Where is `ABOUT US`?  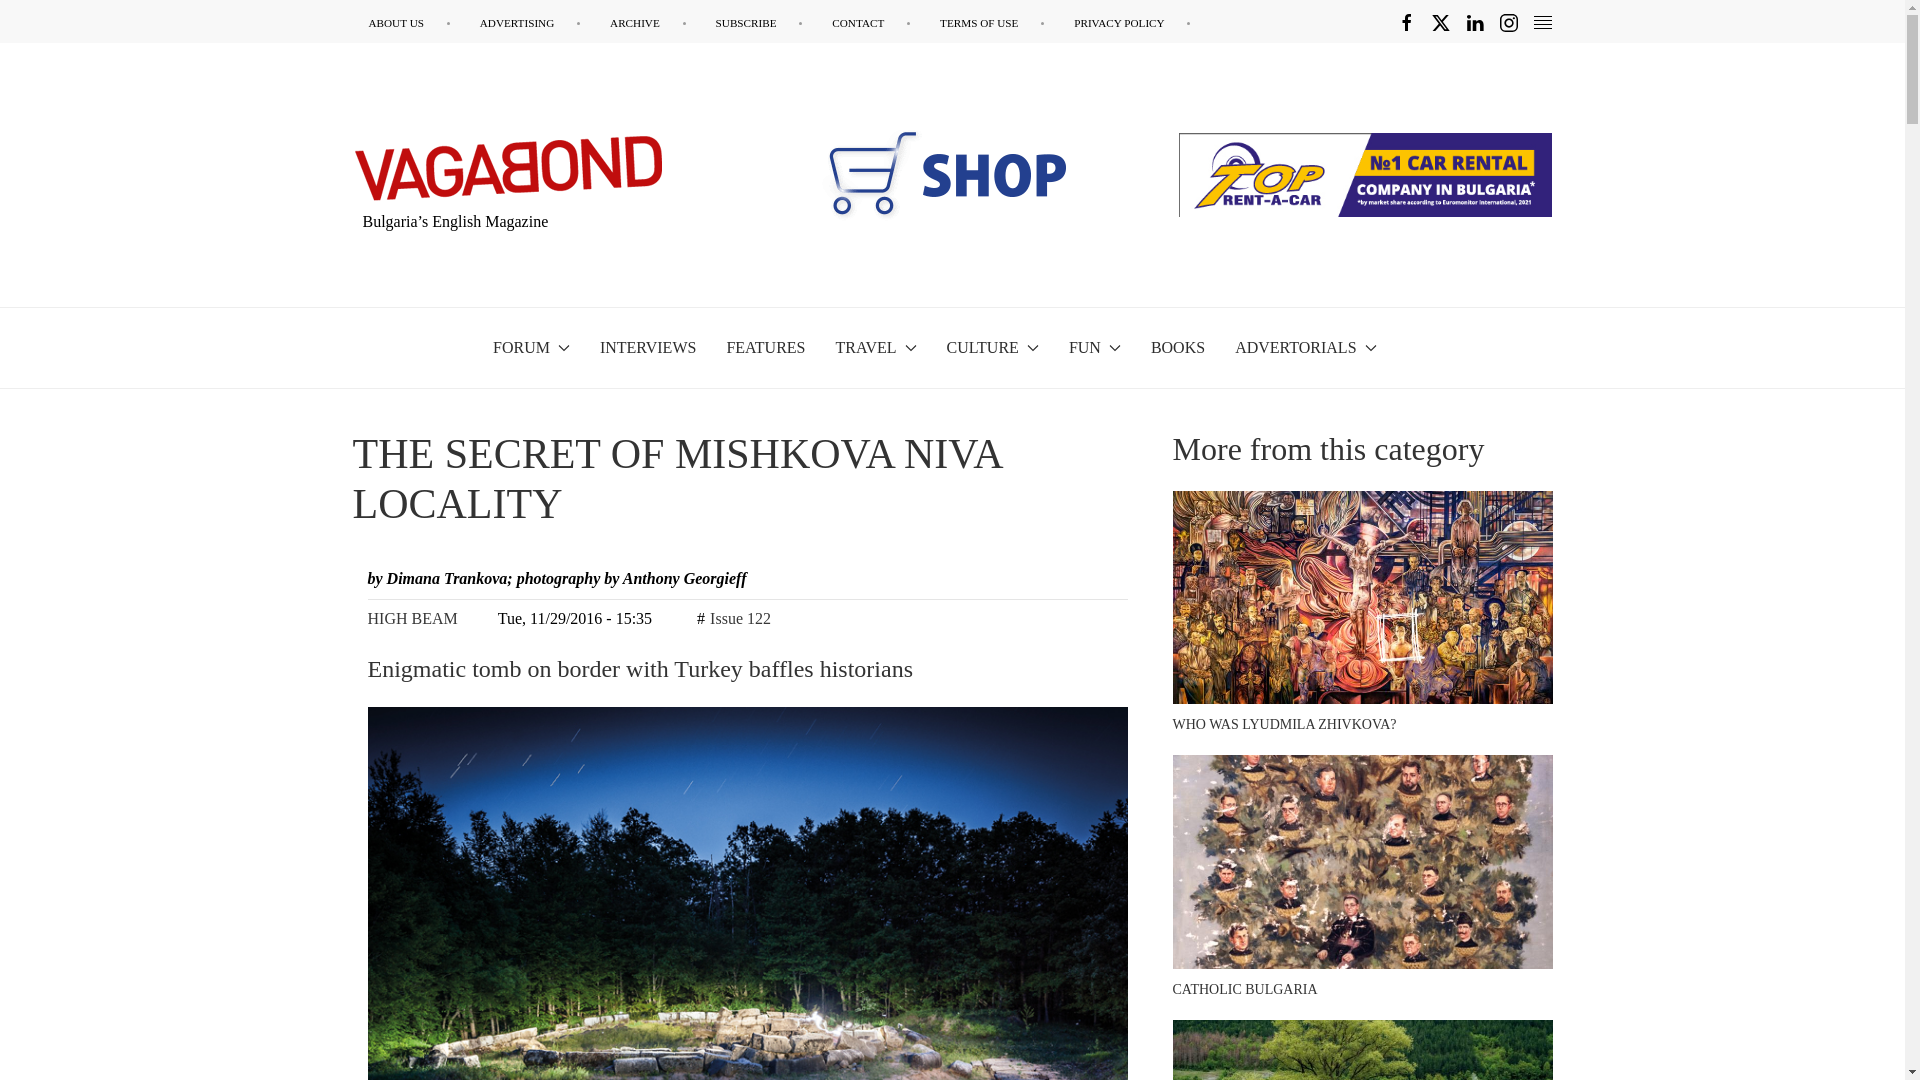
ABOUT US is located at coordinates (408, 23).